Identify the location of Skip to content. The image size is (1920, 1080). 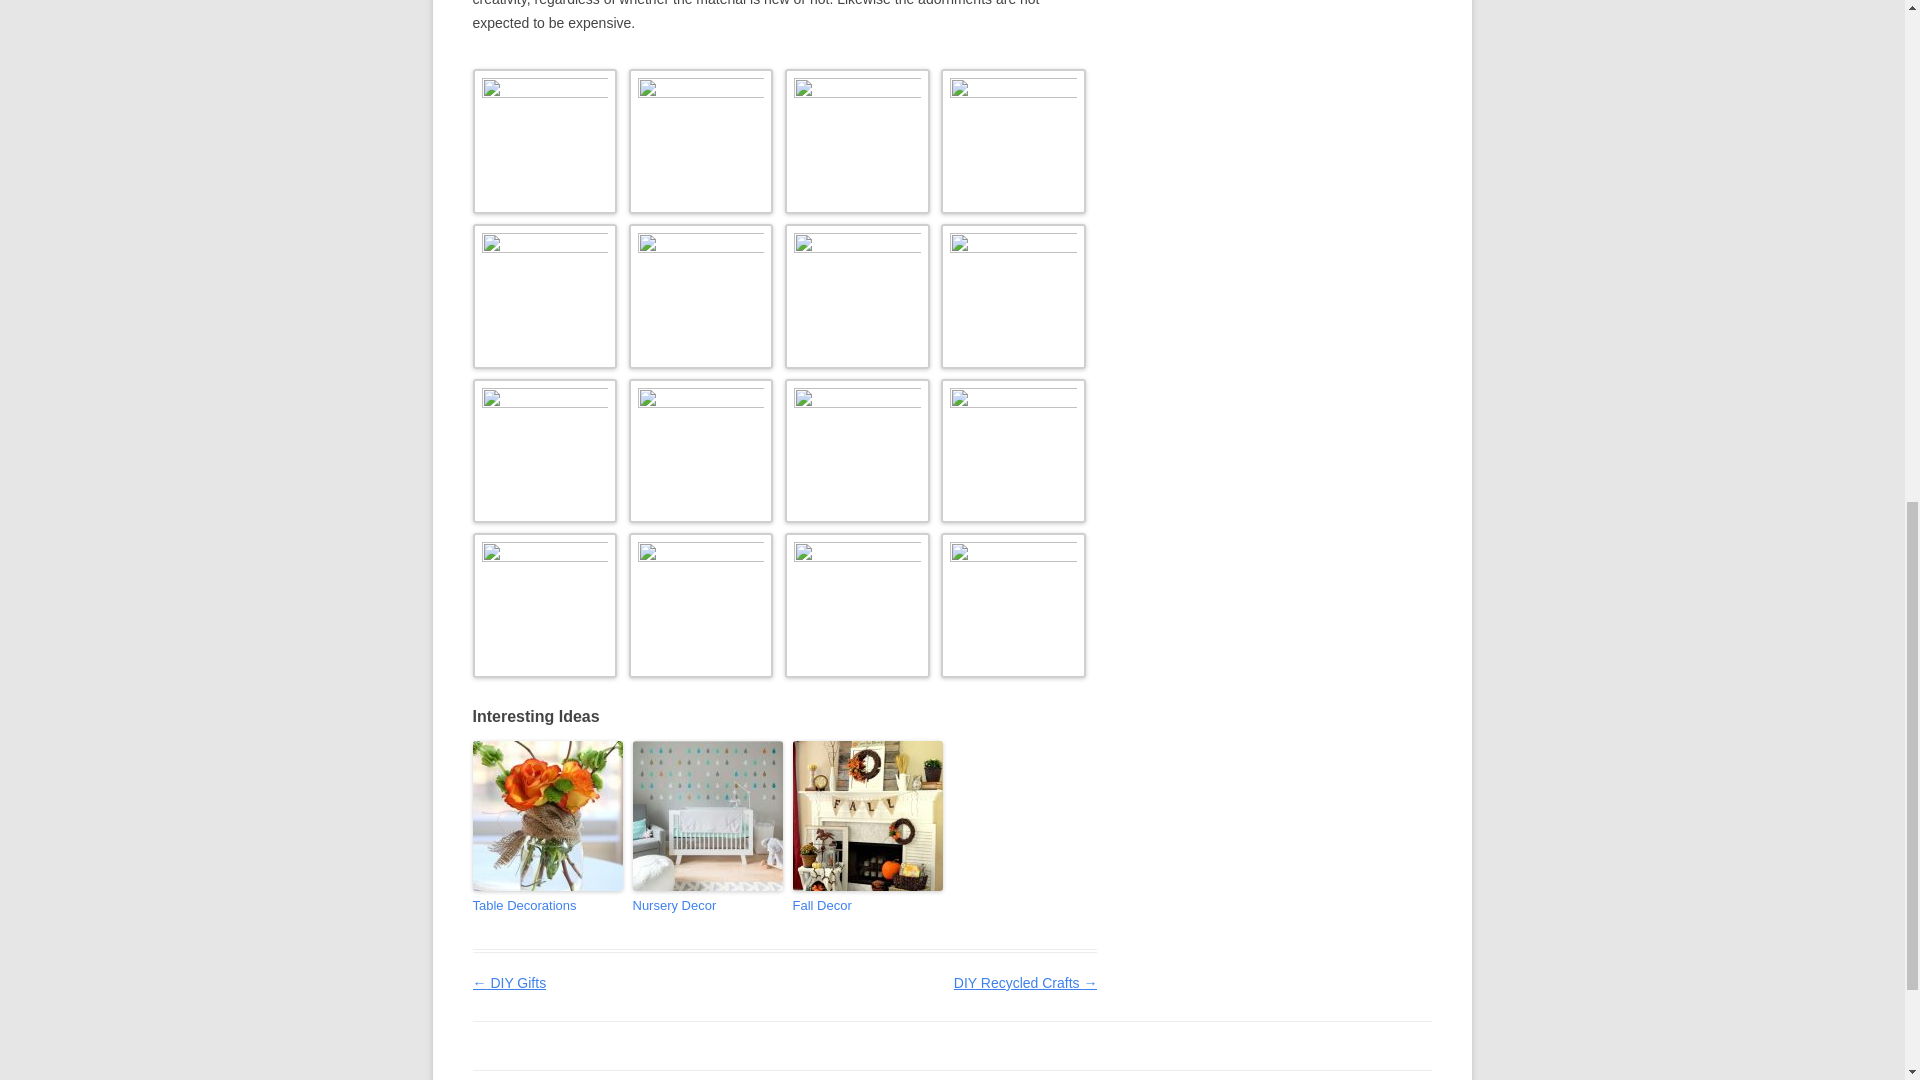
(992, 1075).